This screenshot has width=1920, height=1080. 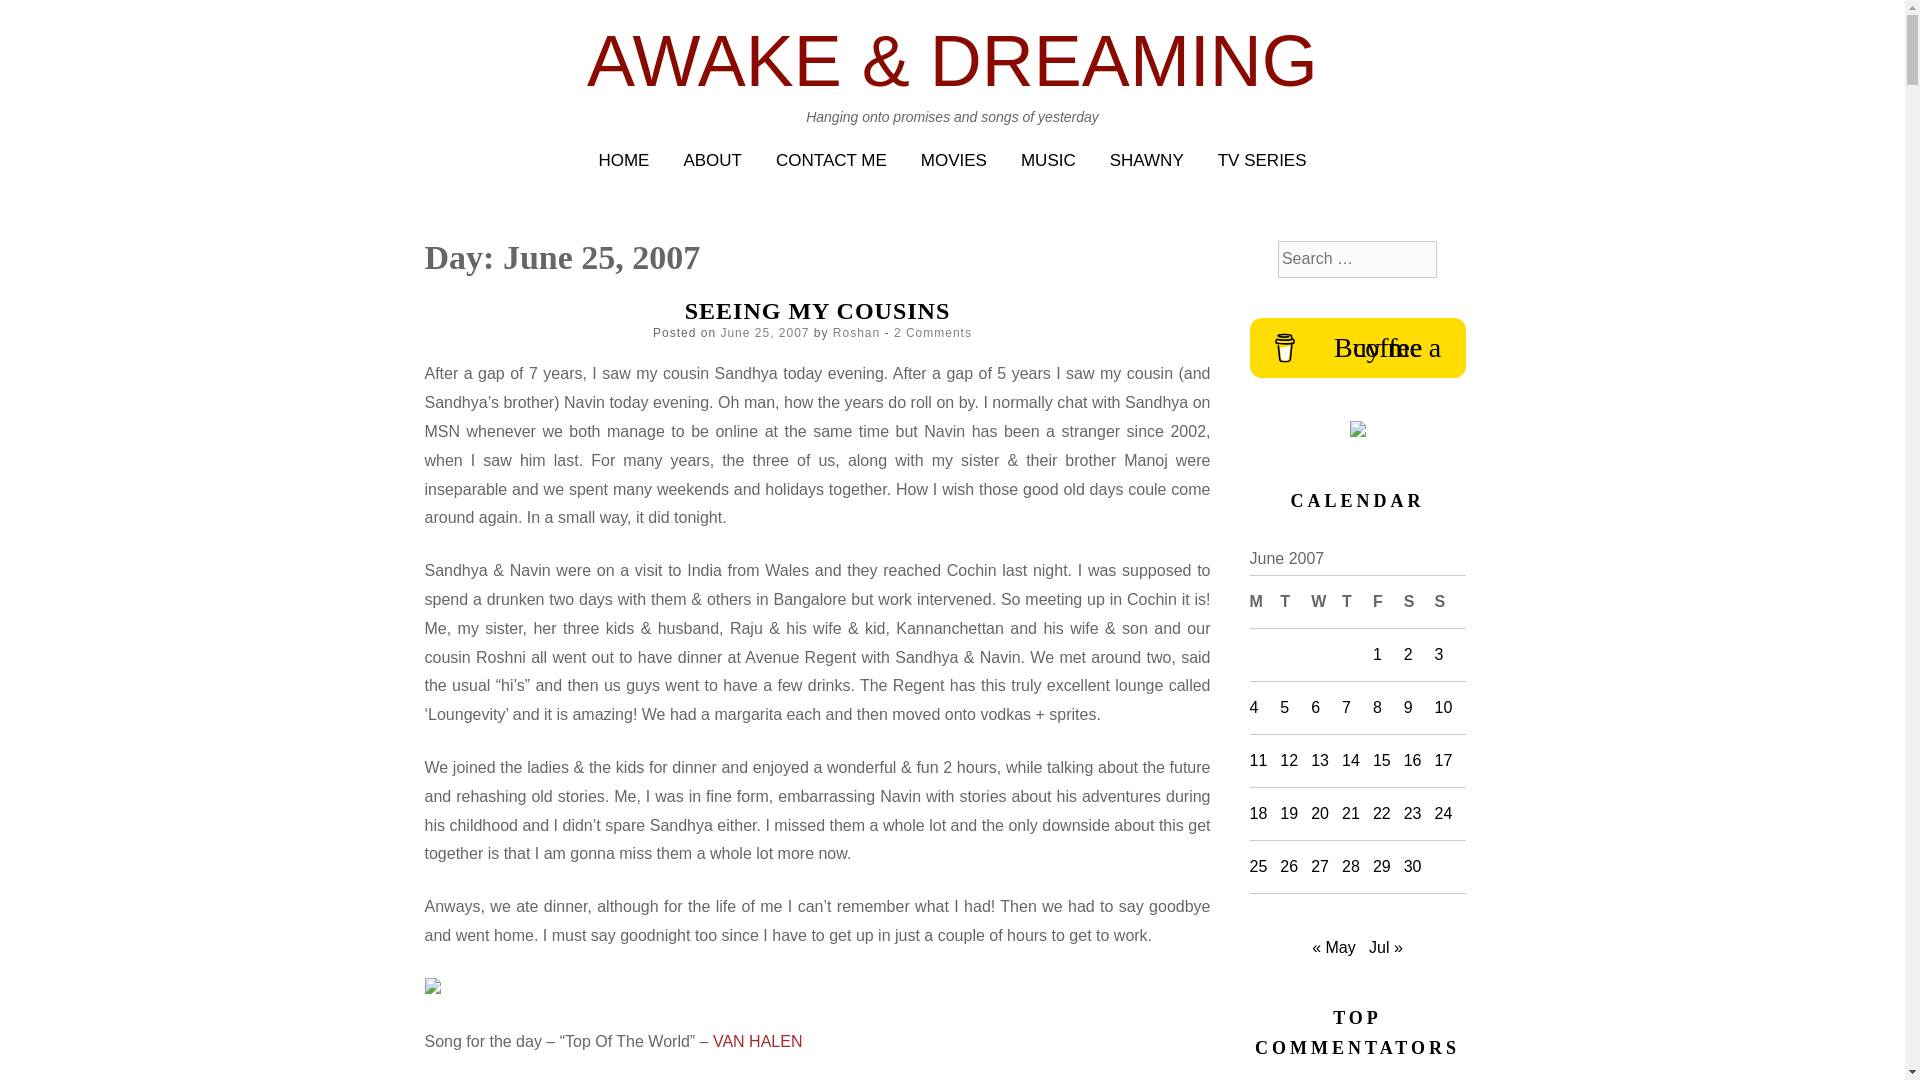 What do you see at coordinates (856, 333) in the screenshot?
I see `Roshan` at bounding box center [856, 333].